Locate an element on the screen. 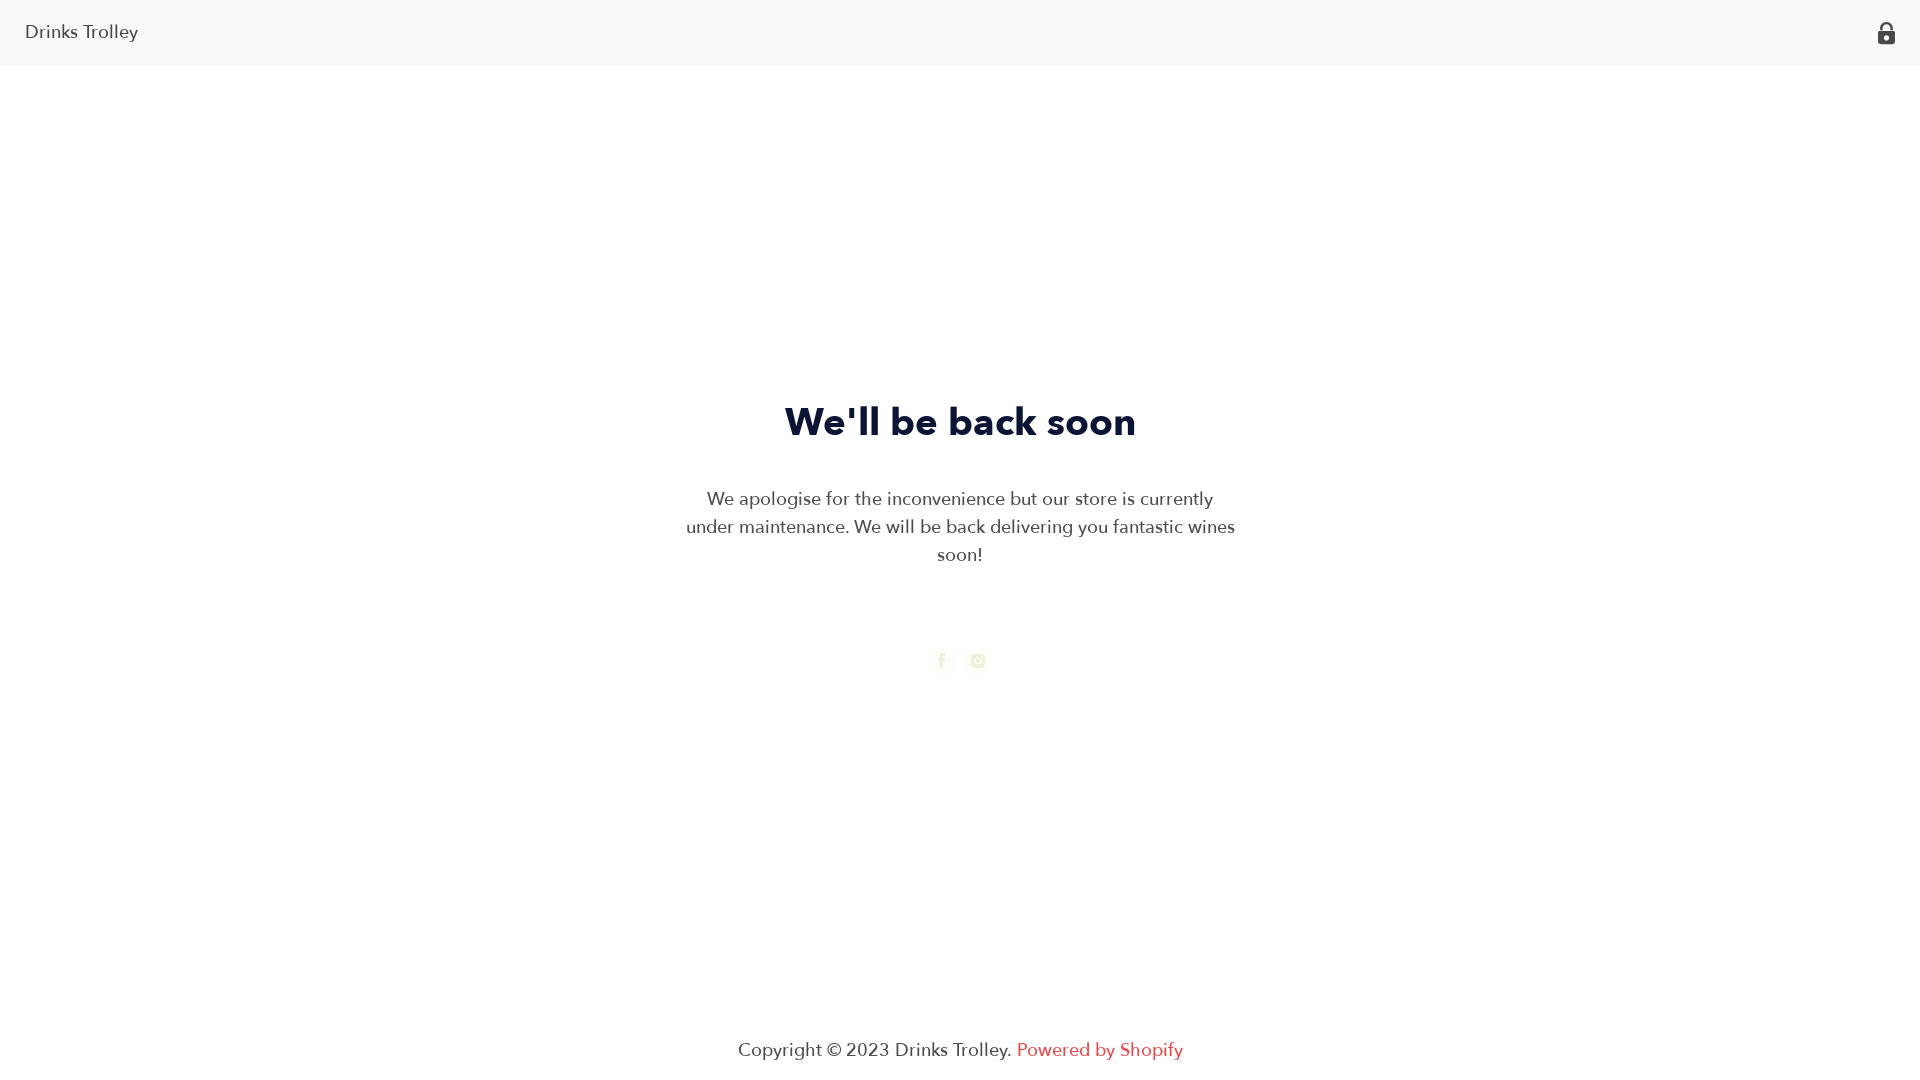 This screenshot has width=1920, height=1080. Find us on Instagram is located at coordinates (978, 660).